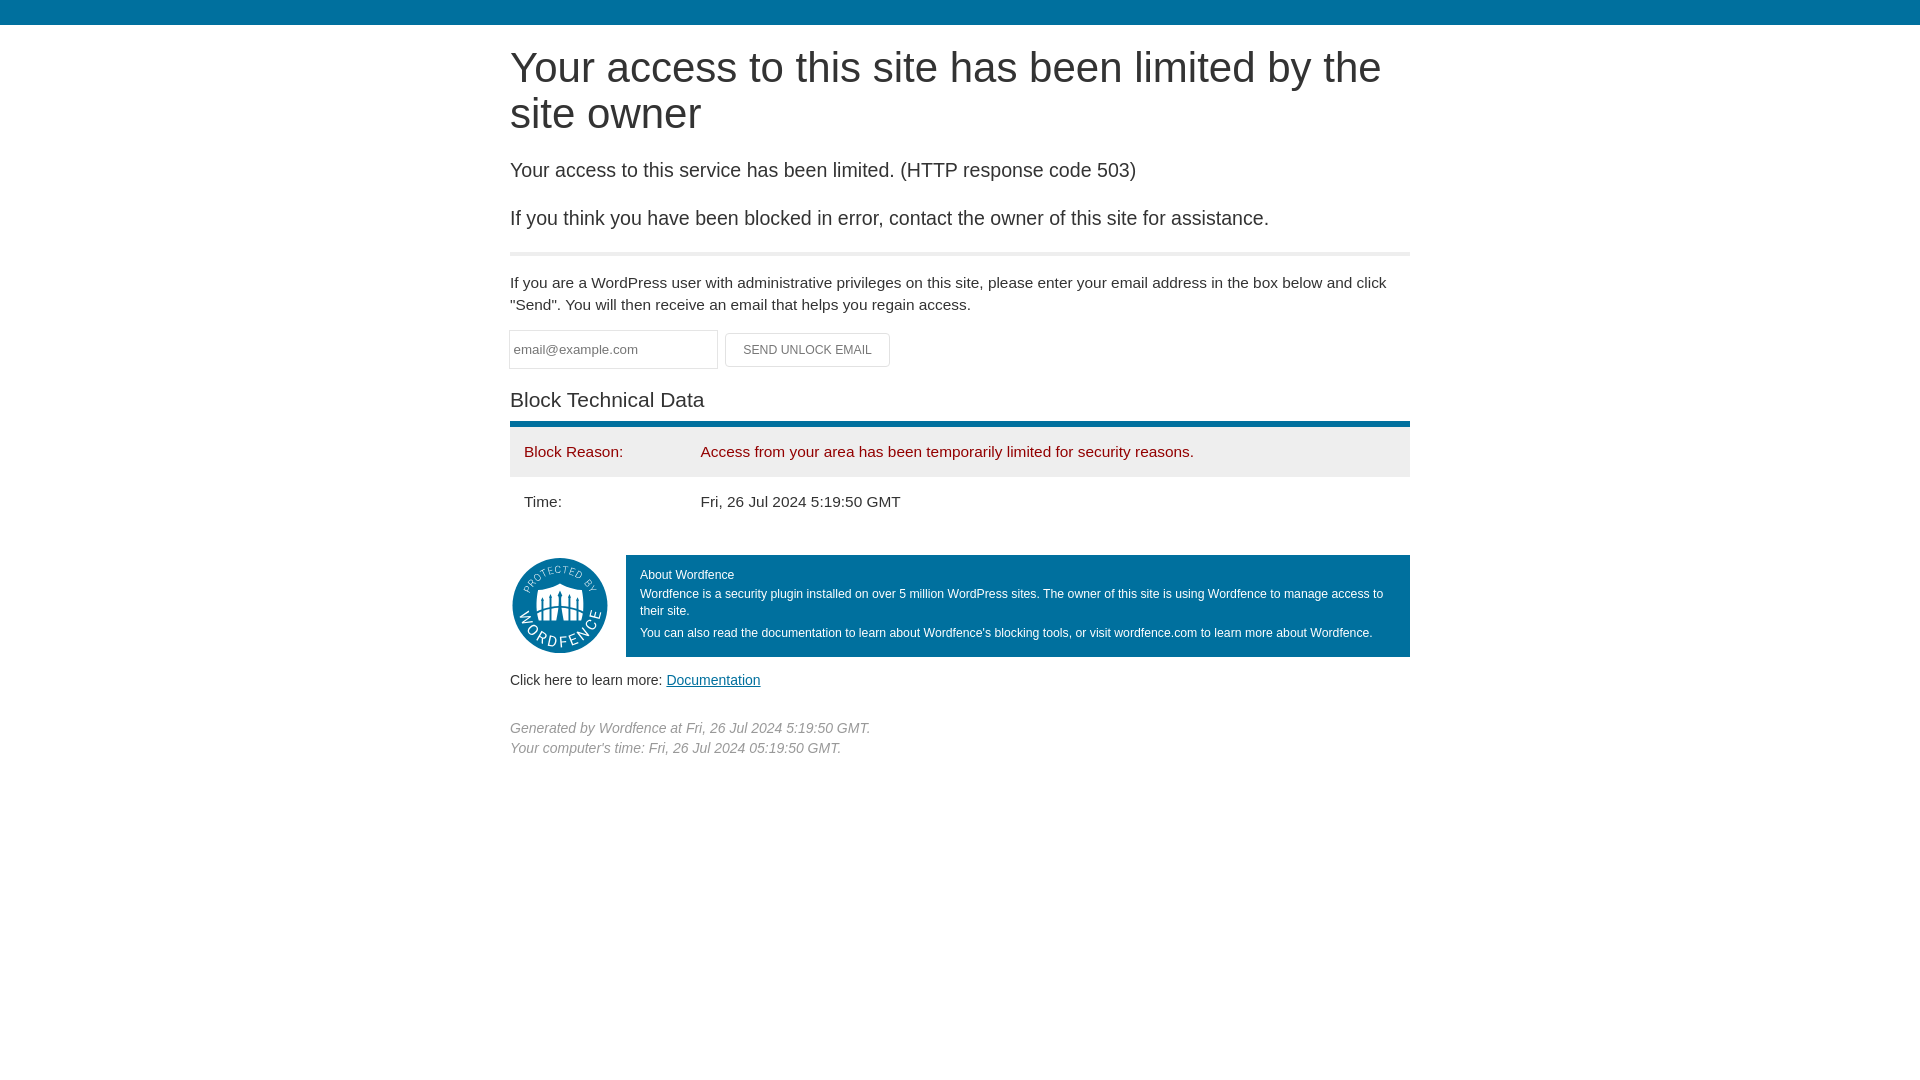  What do you see at coordinates (808, 350) in the screenshot?
I see `Send Unlock Email` at bounding box center [808, 350].